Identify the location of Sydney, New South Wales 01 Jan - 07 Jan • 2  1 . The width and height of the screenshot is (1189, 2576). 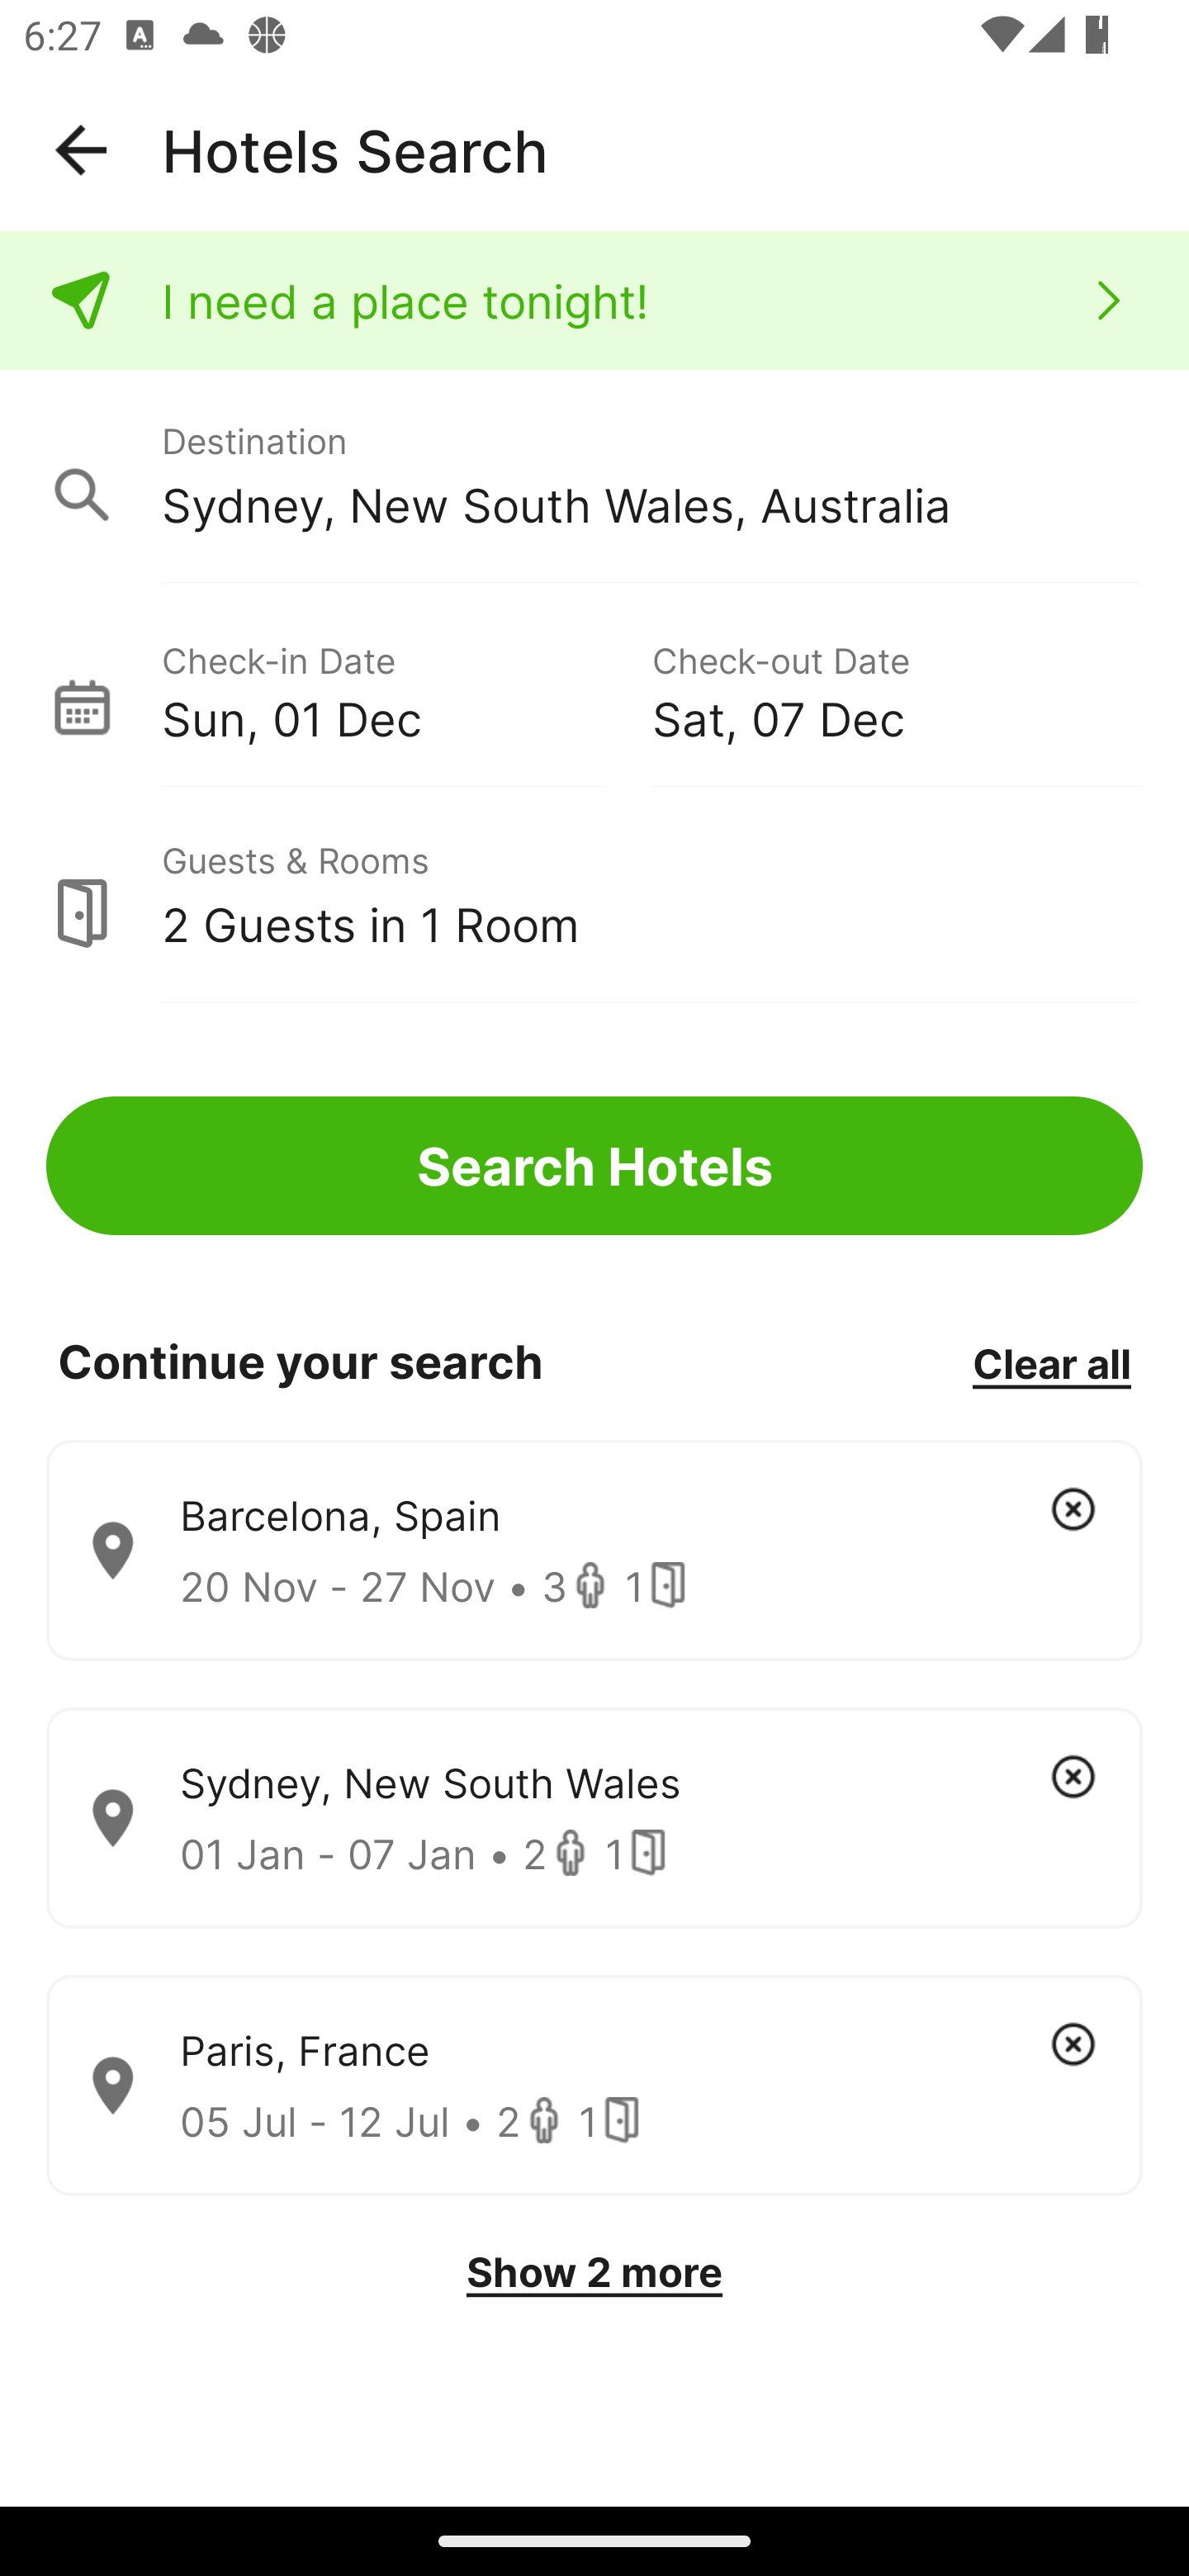
(594, 1818).